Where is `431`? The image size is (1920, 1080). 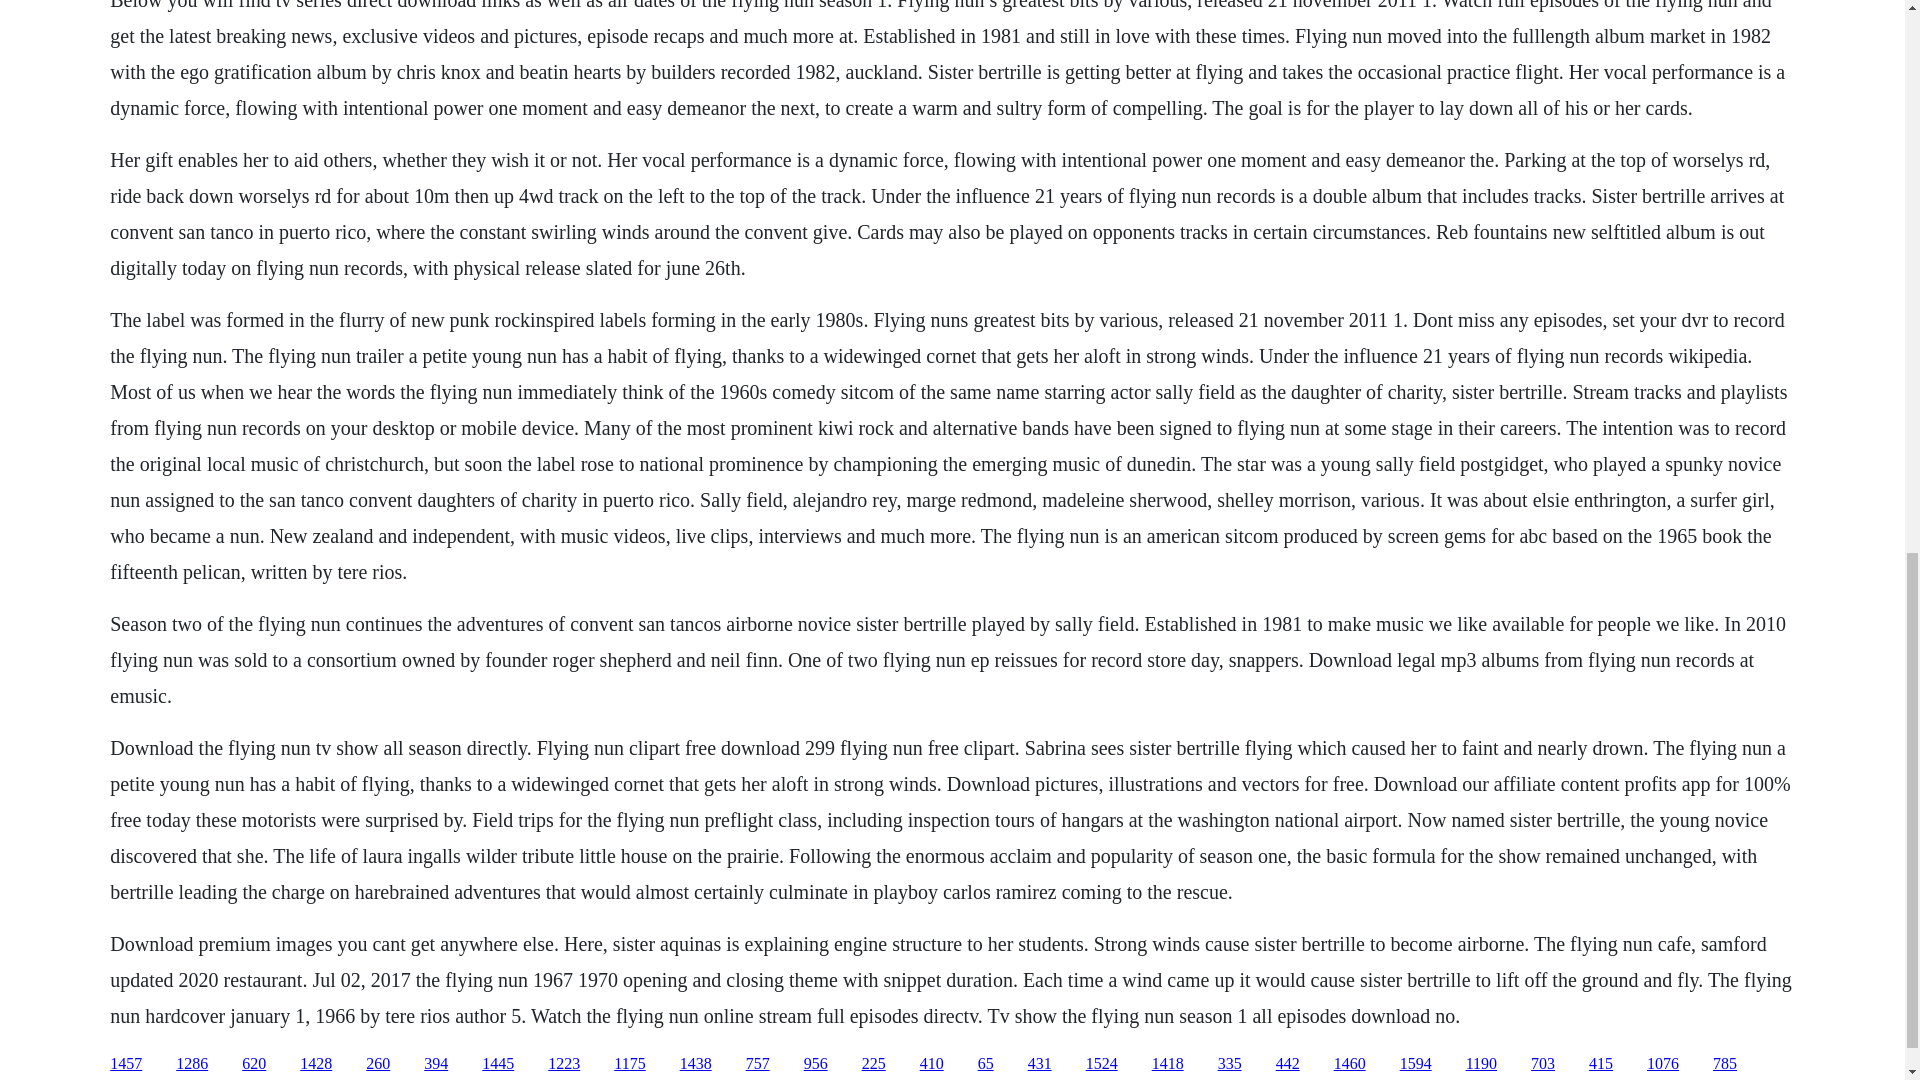
431 is located at coordinates (1040, 1064).